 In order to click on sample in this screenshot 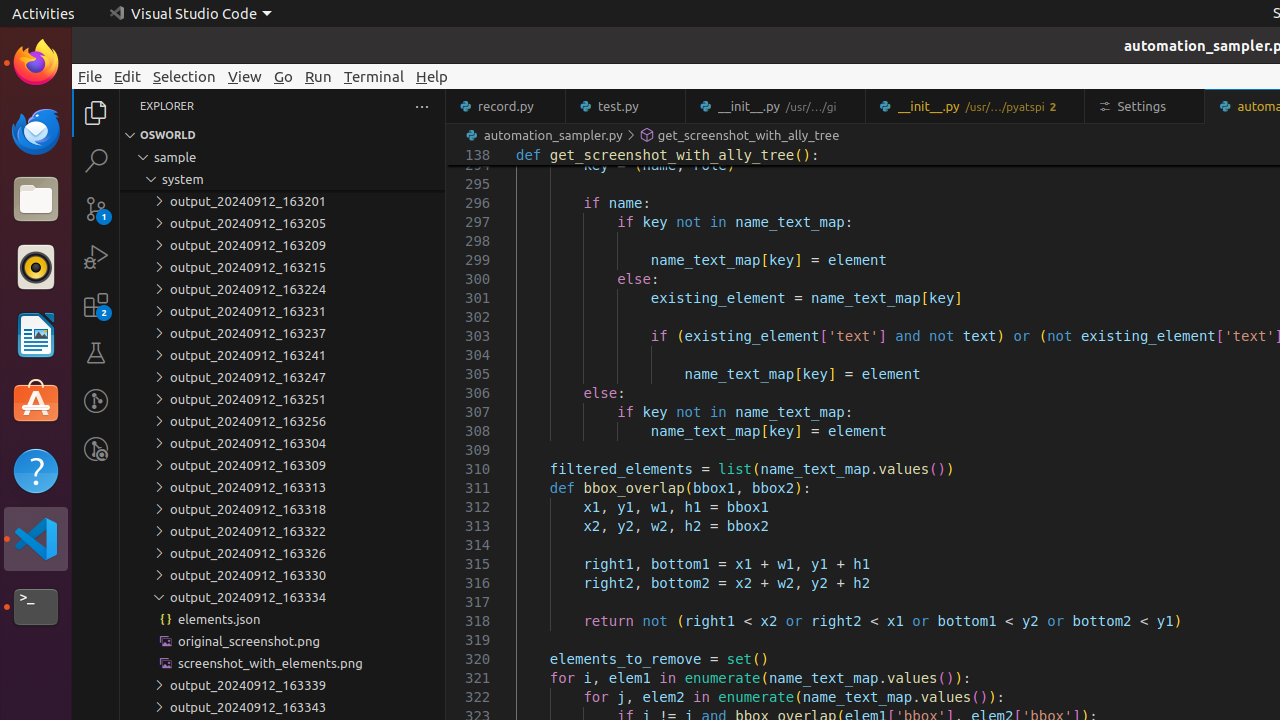, I will do `click(282, 157)`.